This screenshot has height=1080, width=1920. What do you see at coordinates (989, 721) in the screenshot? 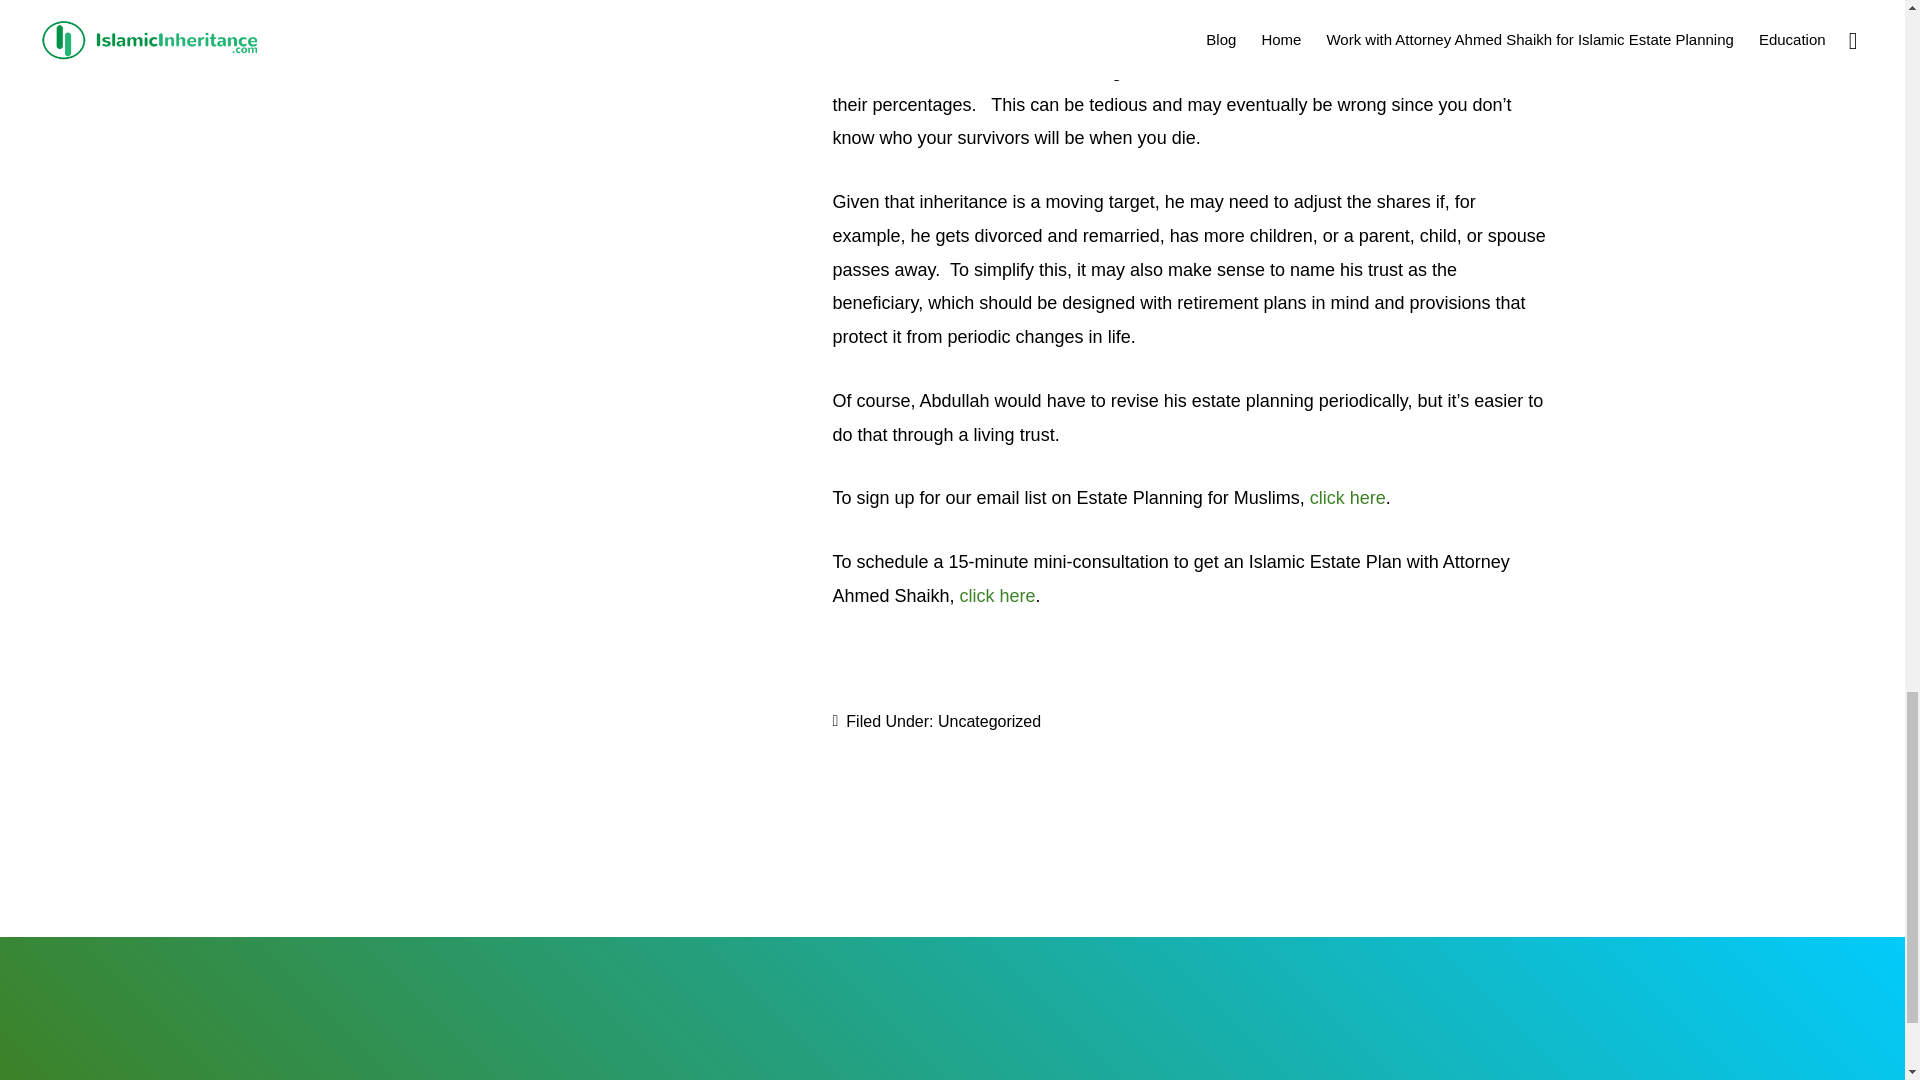
I see `Uncategorized` at bounding box center [989, 721].